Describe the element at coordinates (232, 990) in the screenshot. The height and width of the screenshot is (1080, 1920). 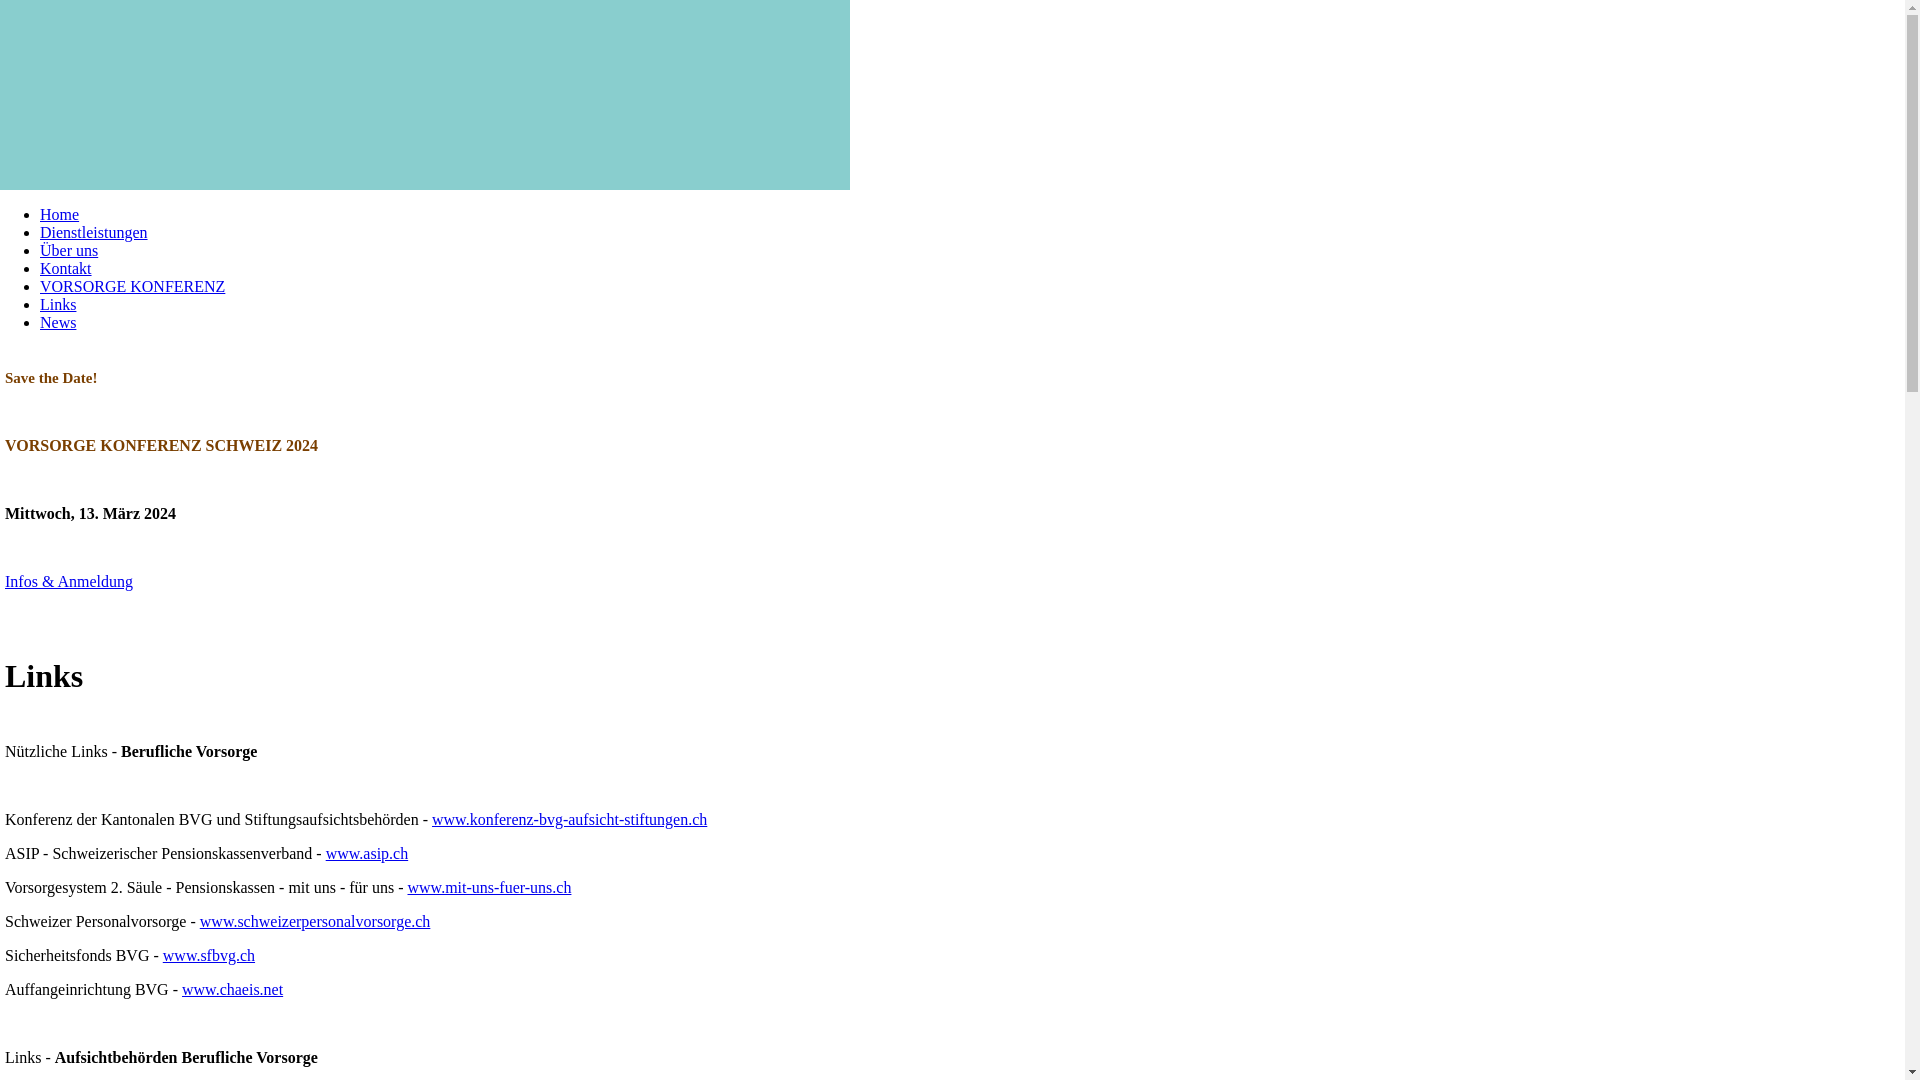
I see `www.chaeis.net` at that location.